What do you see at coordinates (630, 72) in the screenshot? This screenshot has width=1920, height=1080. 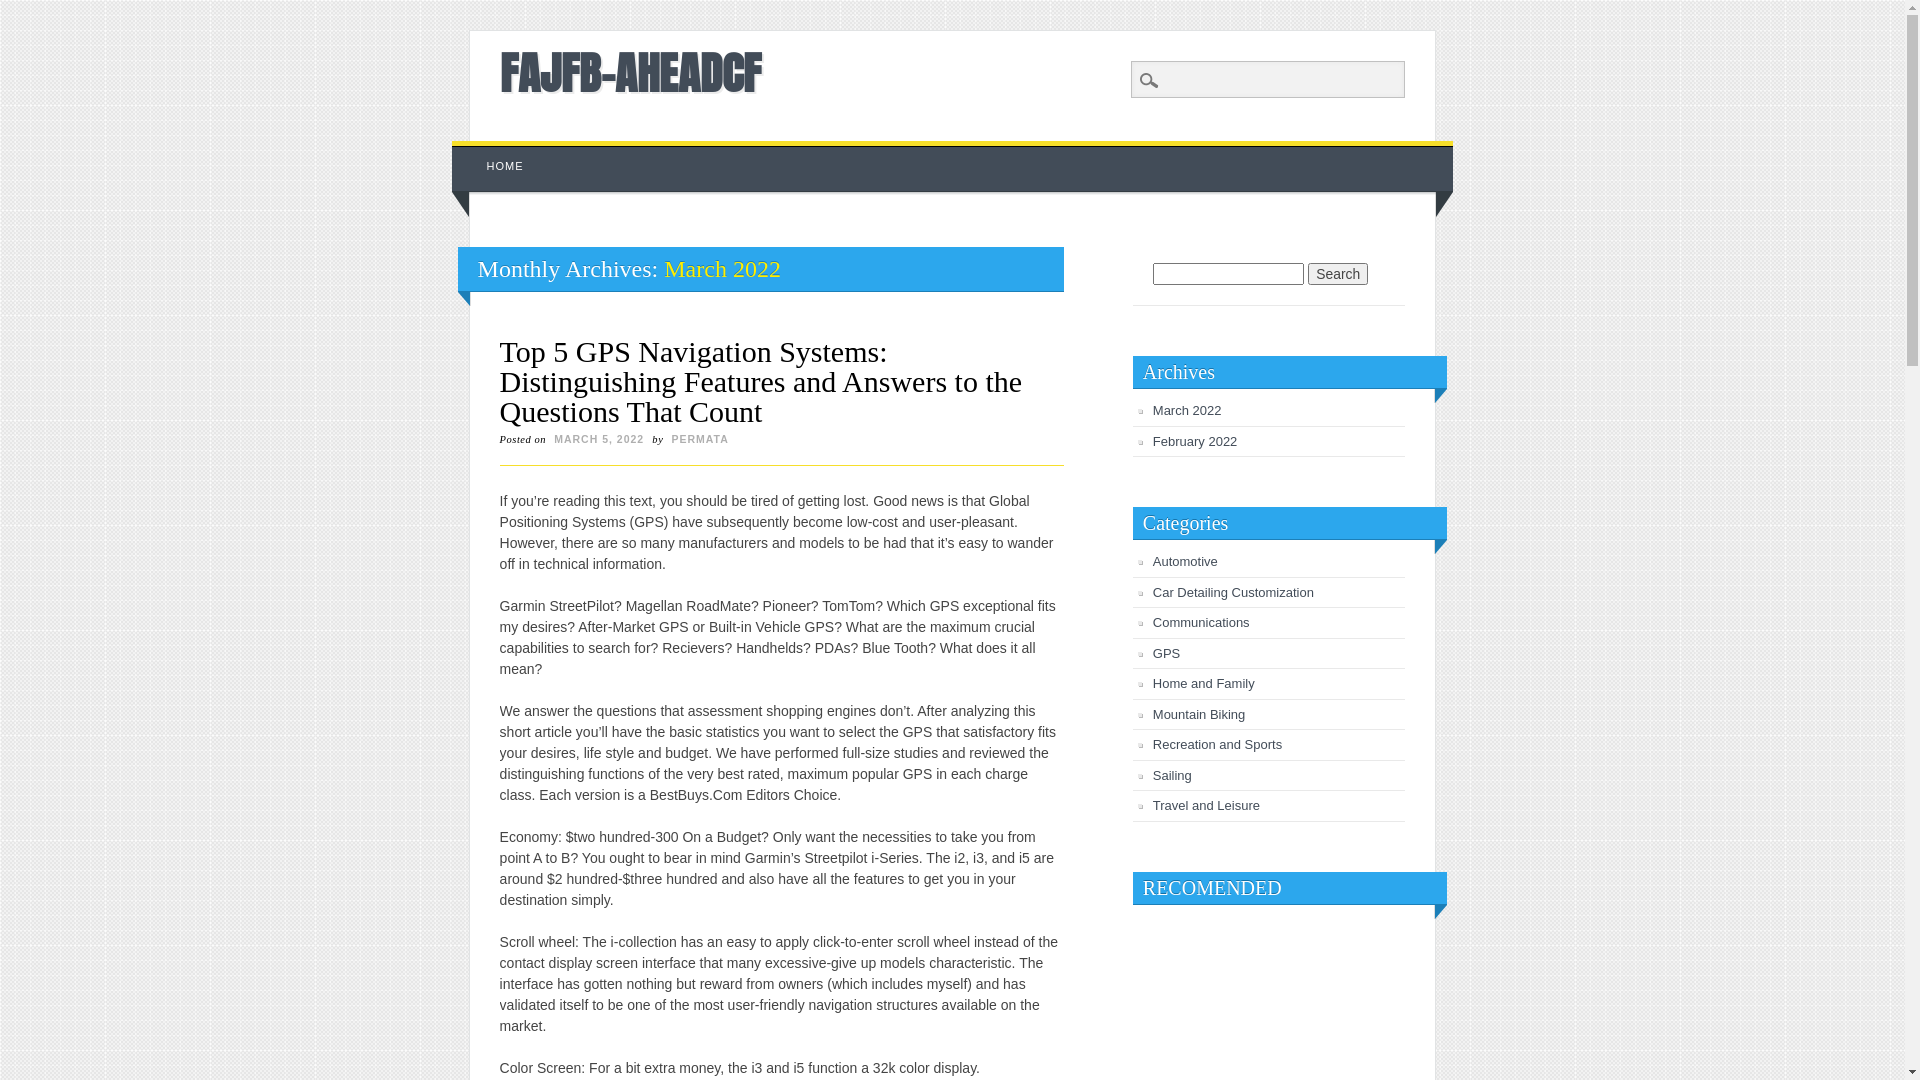 I see `FAJFB-AHEADCF` at bounding box center [630, 72].